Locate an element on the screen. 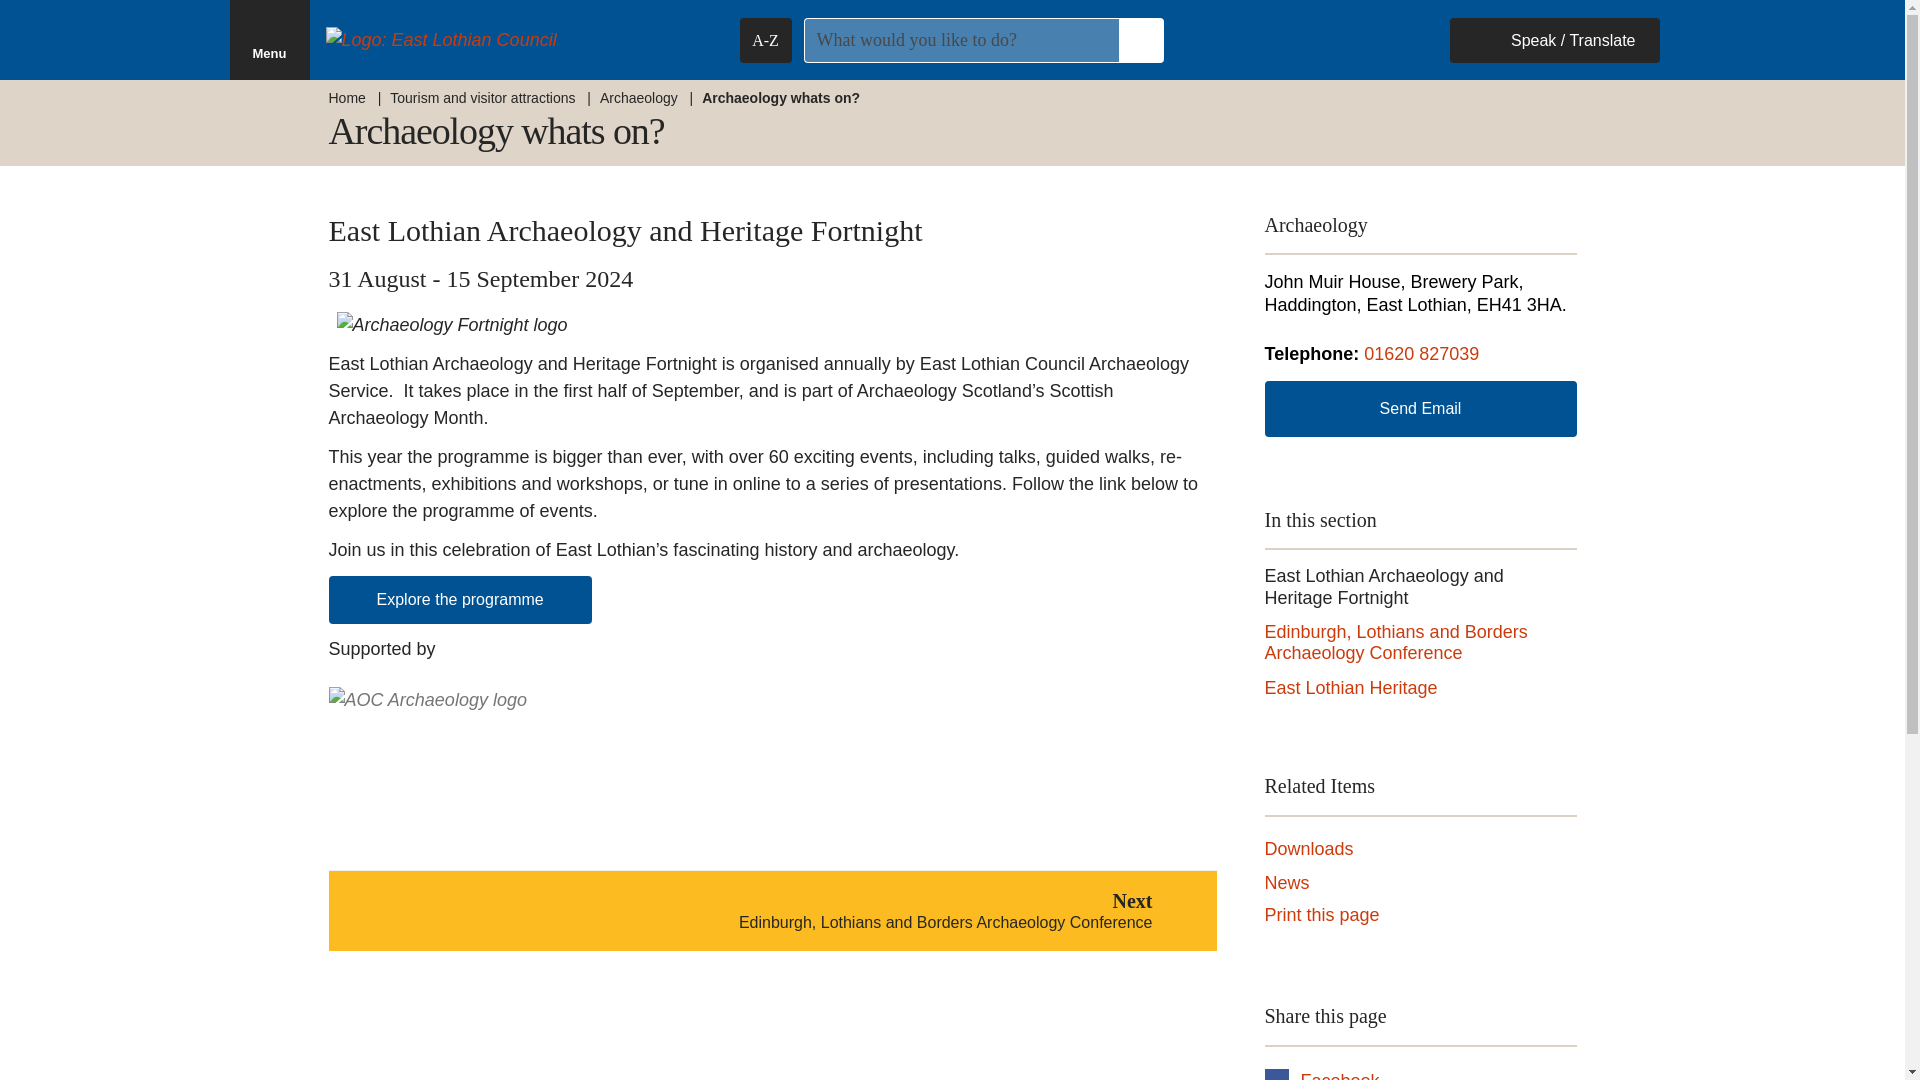 This screenshot has height=1080, width=1920. East Lothian Council Home Page is located at coordinates (514, 39).